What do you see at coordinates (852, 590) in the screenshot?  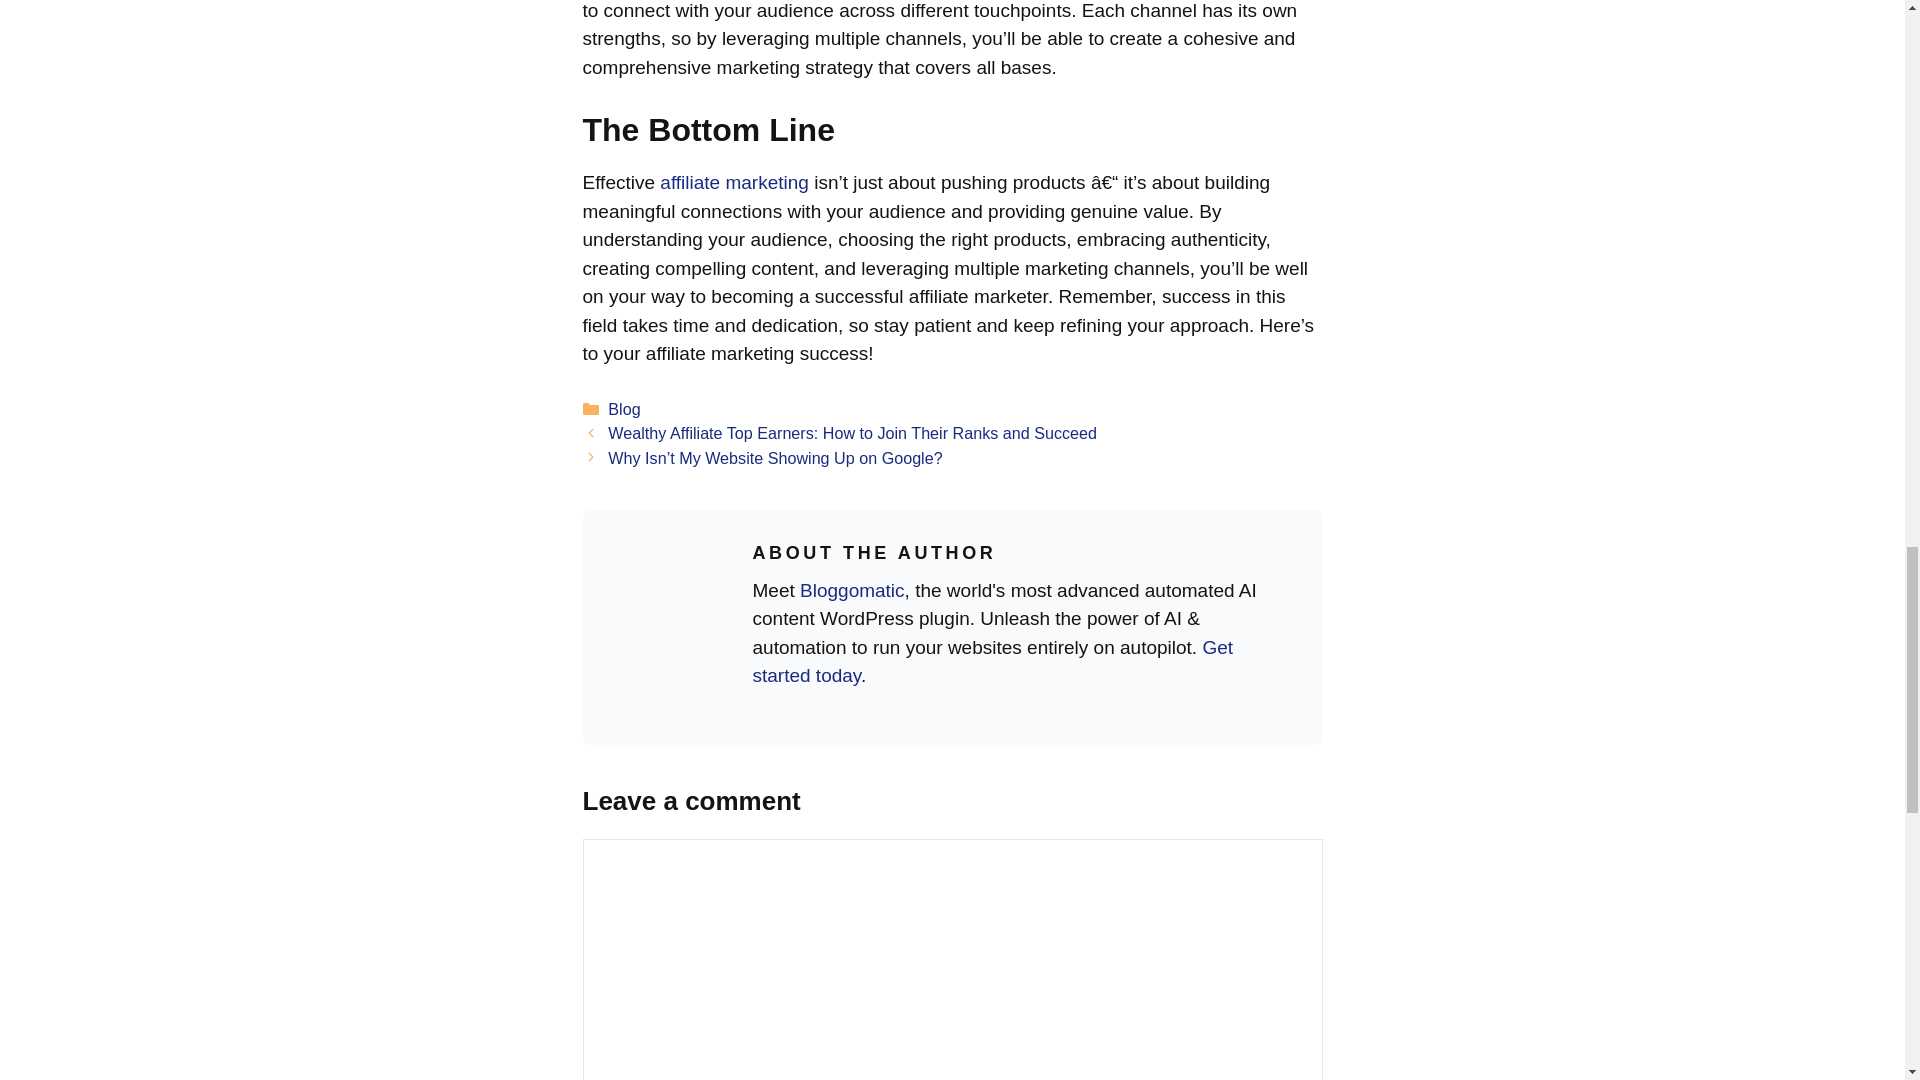 I see `Bloggomatic` at bounding box center [852, 590].